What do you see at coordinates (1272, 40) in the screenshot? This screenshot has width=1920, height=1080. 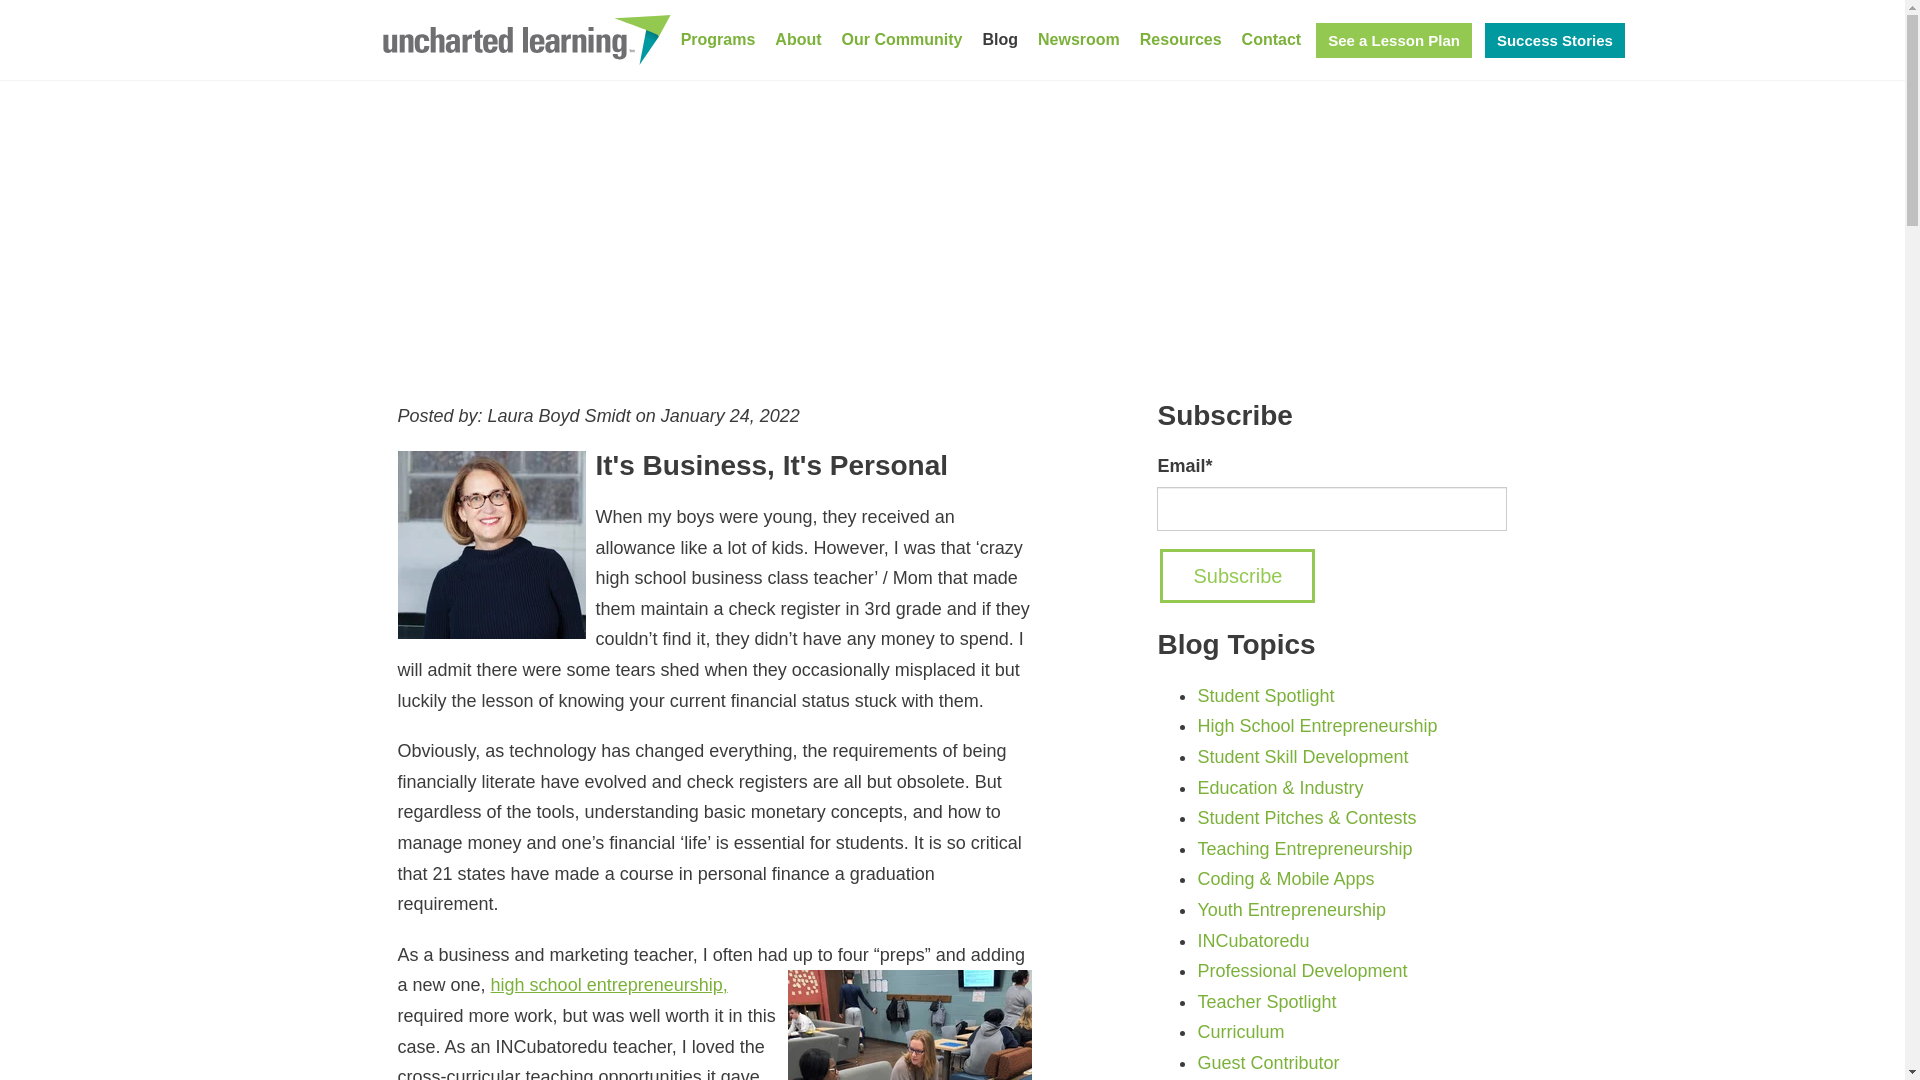 I see `Contact` at bounding box center [1272, 40].